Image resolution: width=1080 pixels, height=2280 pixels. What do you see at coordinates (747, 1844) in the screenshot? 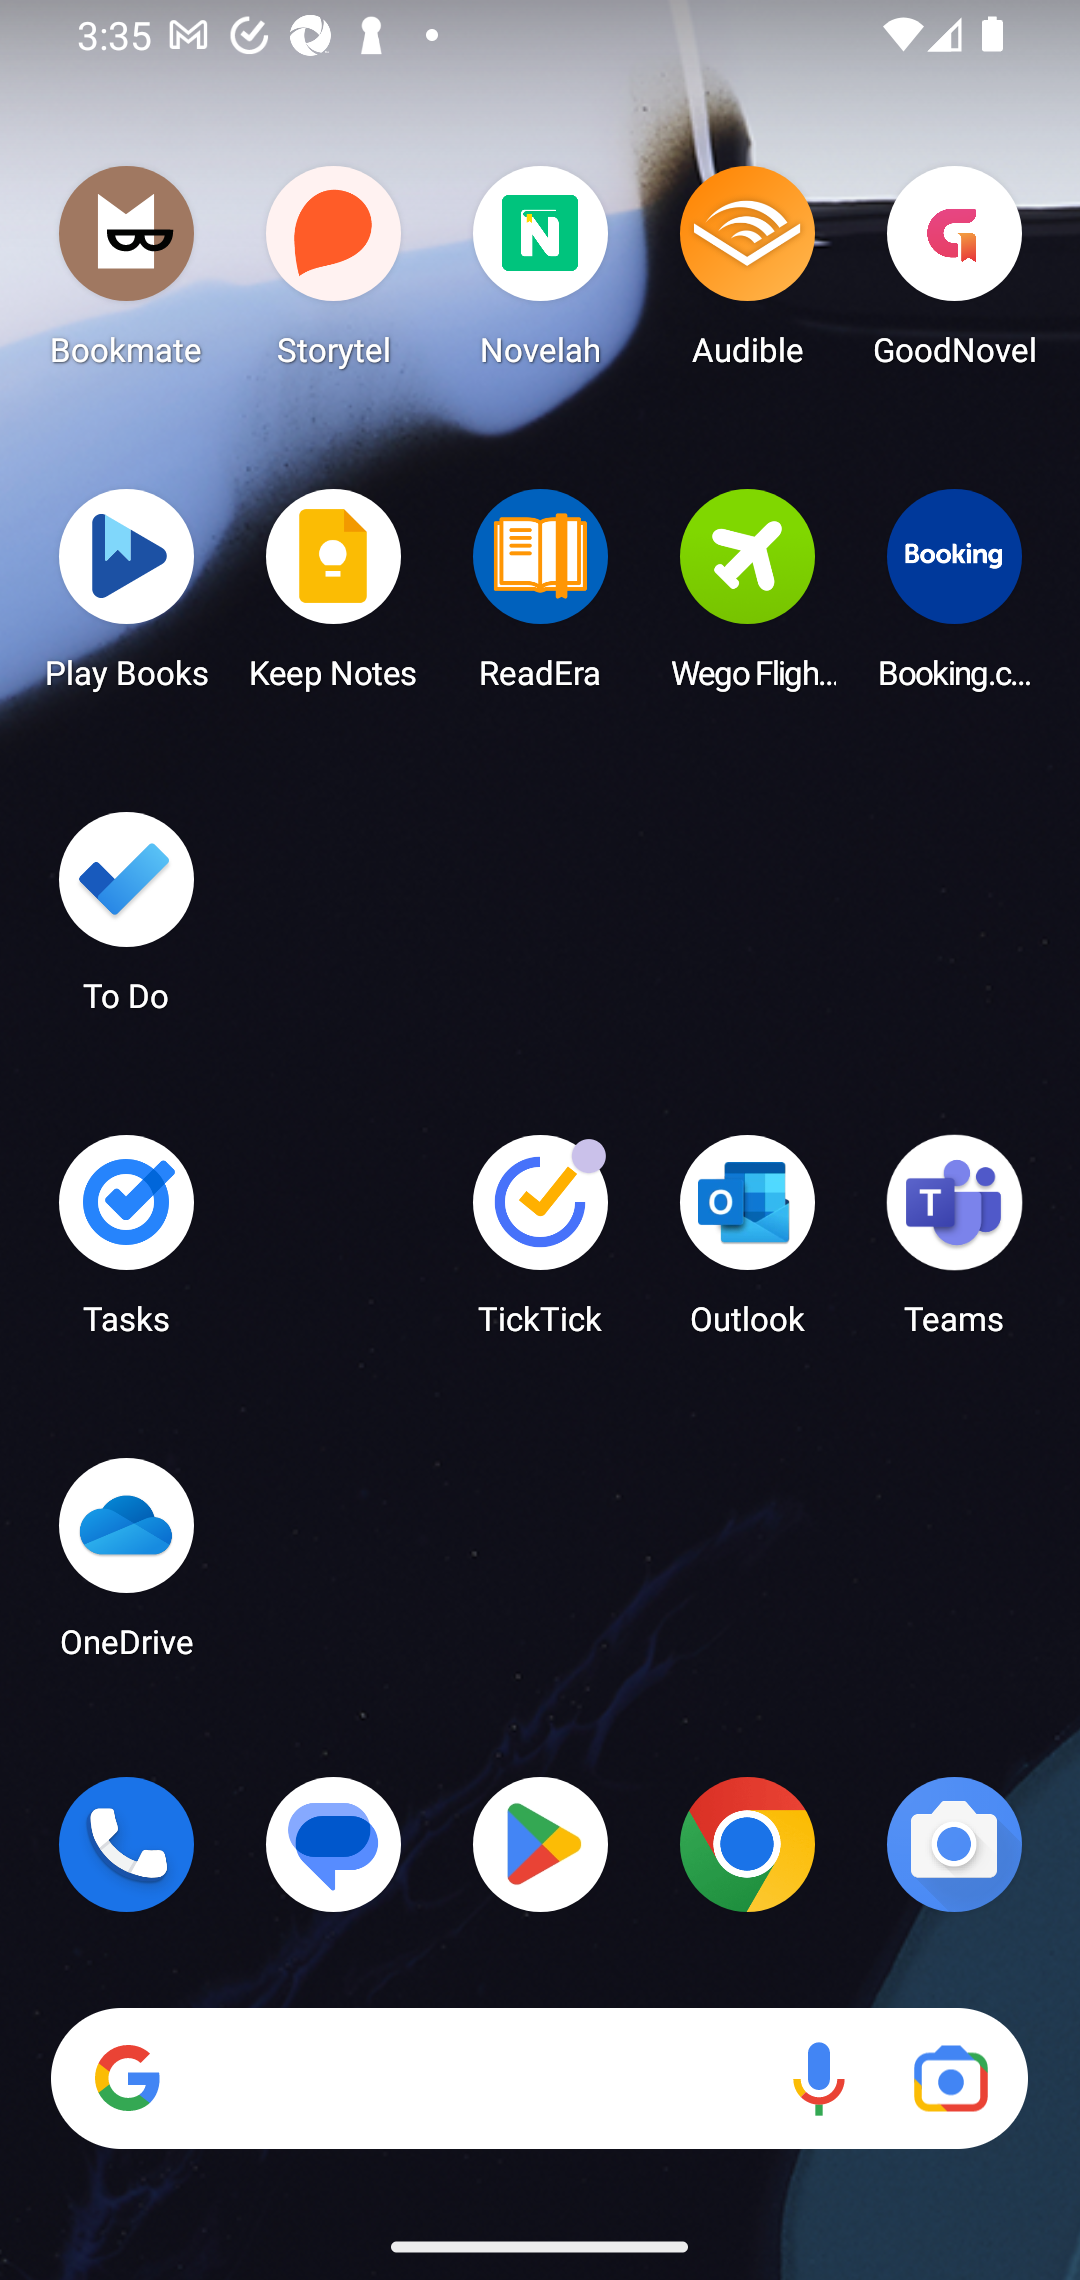
I see `Chrome` at bounding box center [747, 1844].